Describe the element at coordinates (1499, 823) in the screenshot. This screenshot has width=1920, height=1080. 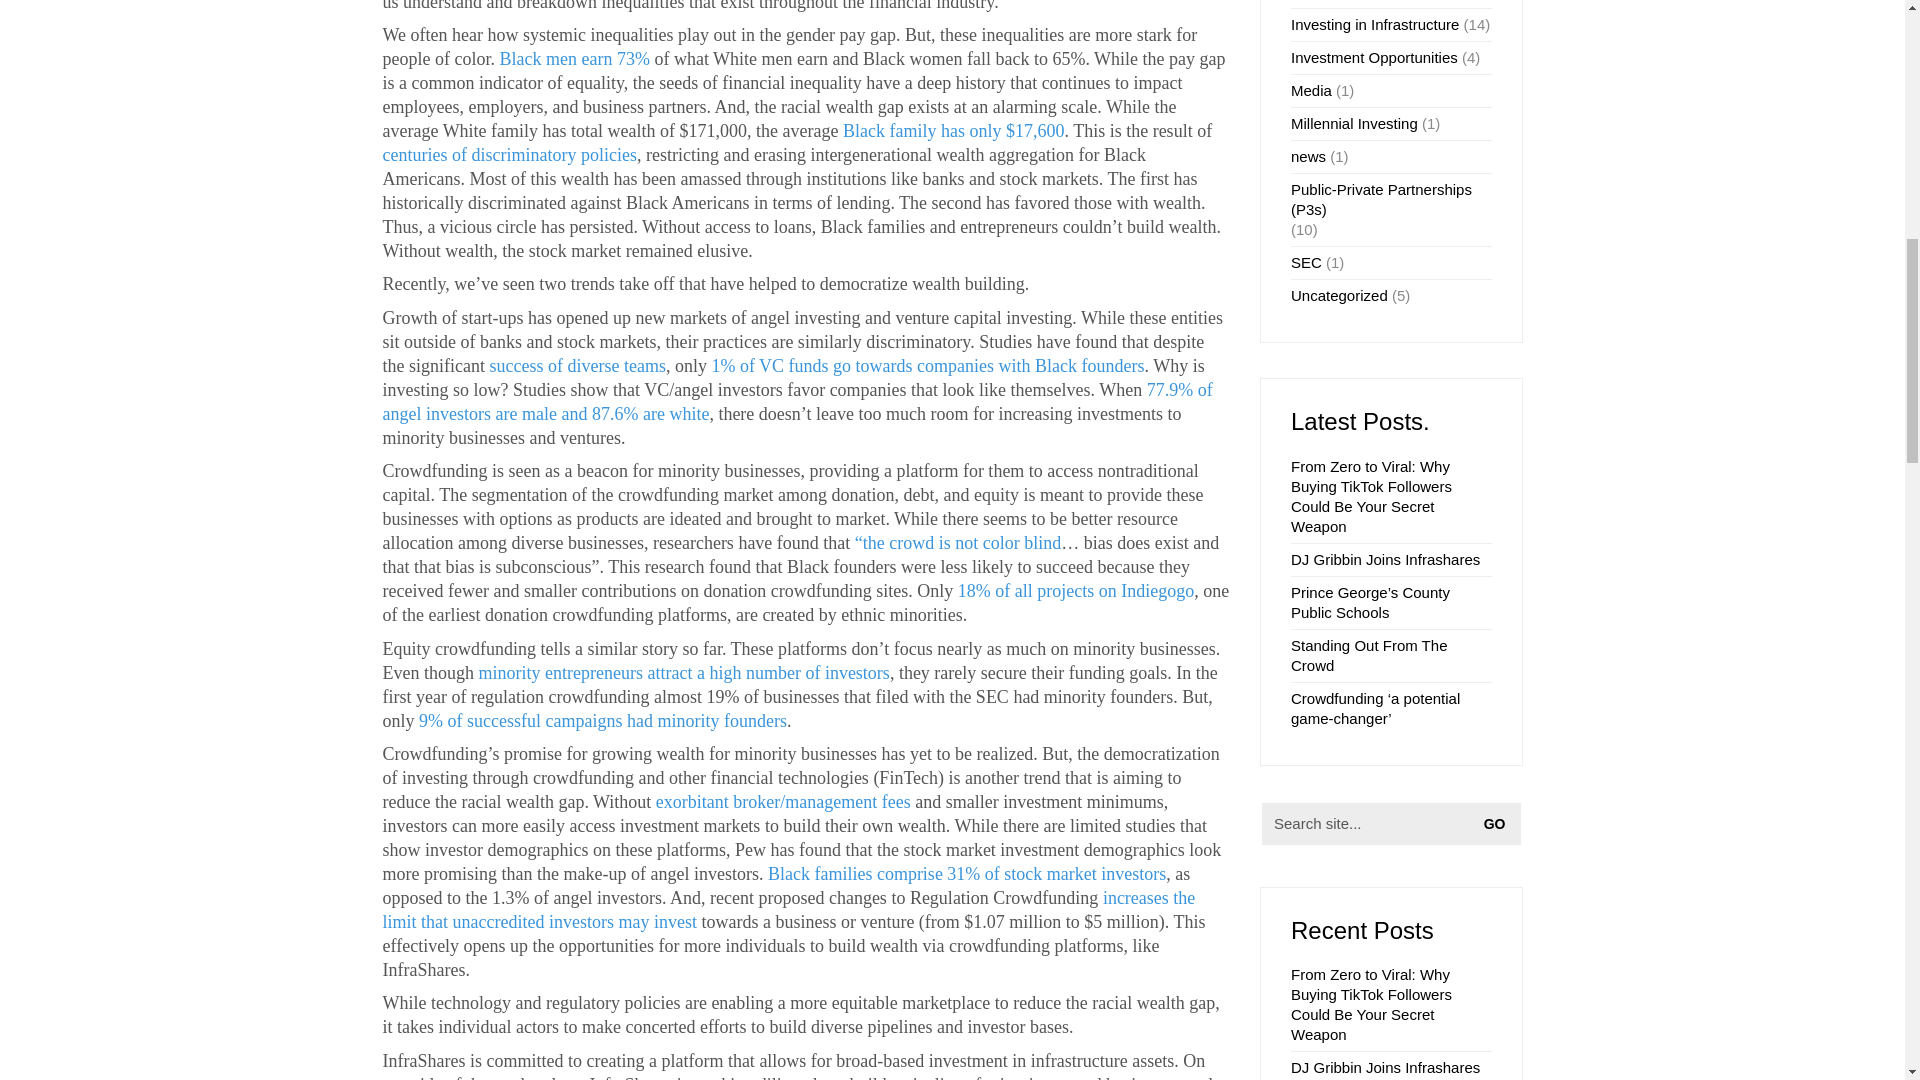
I see `Go` at that location.